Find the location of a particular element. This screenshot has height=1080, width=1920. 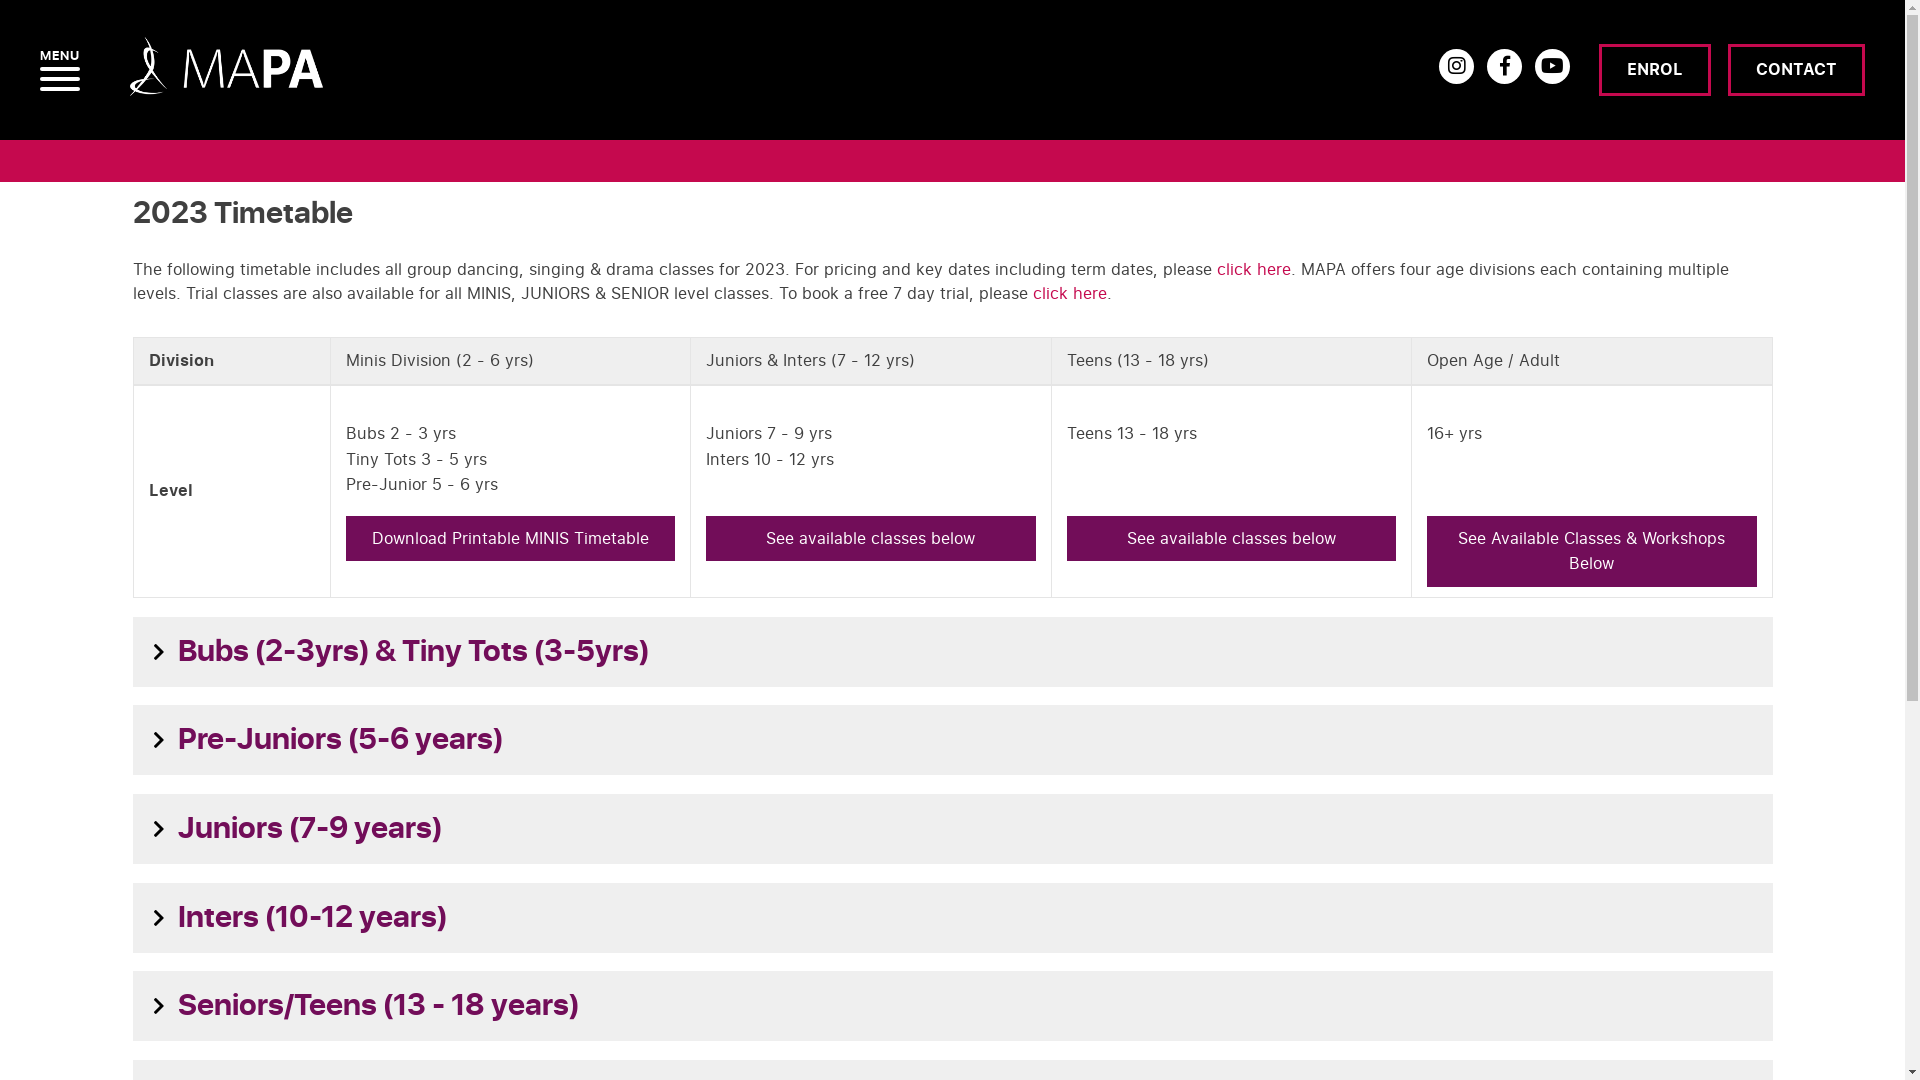

ENROL is located at coordinates (1655, 70).